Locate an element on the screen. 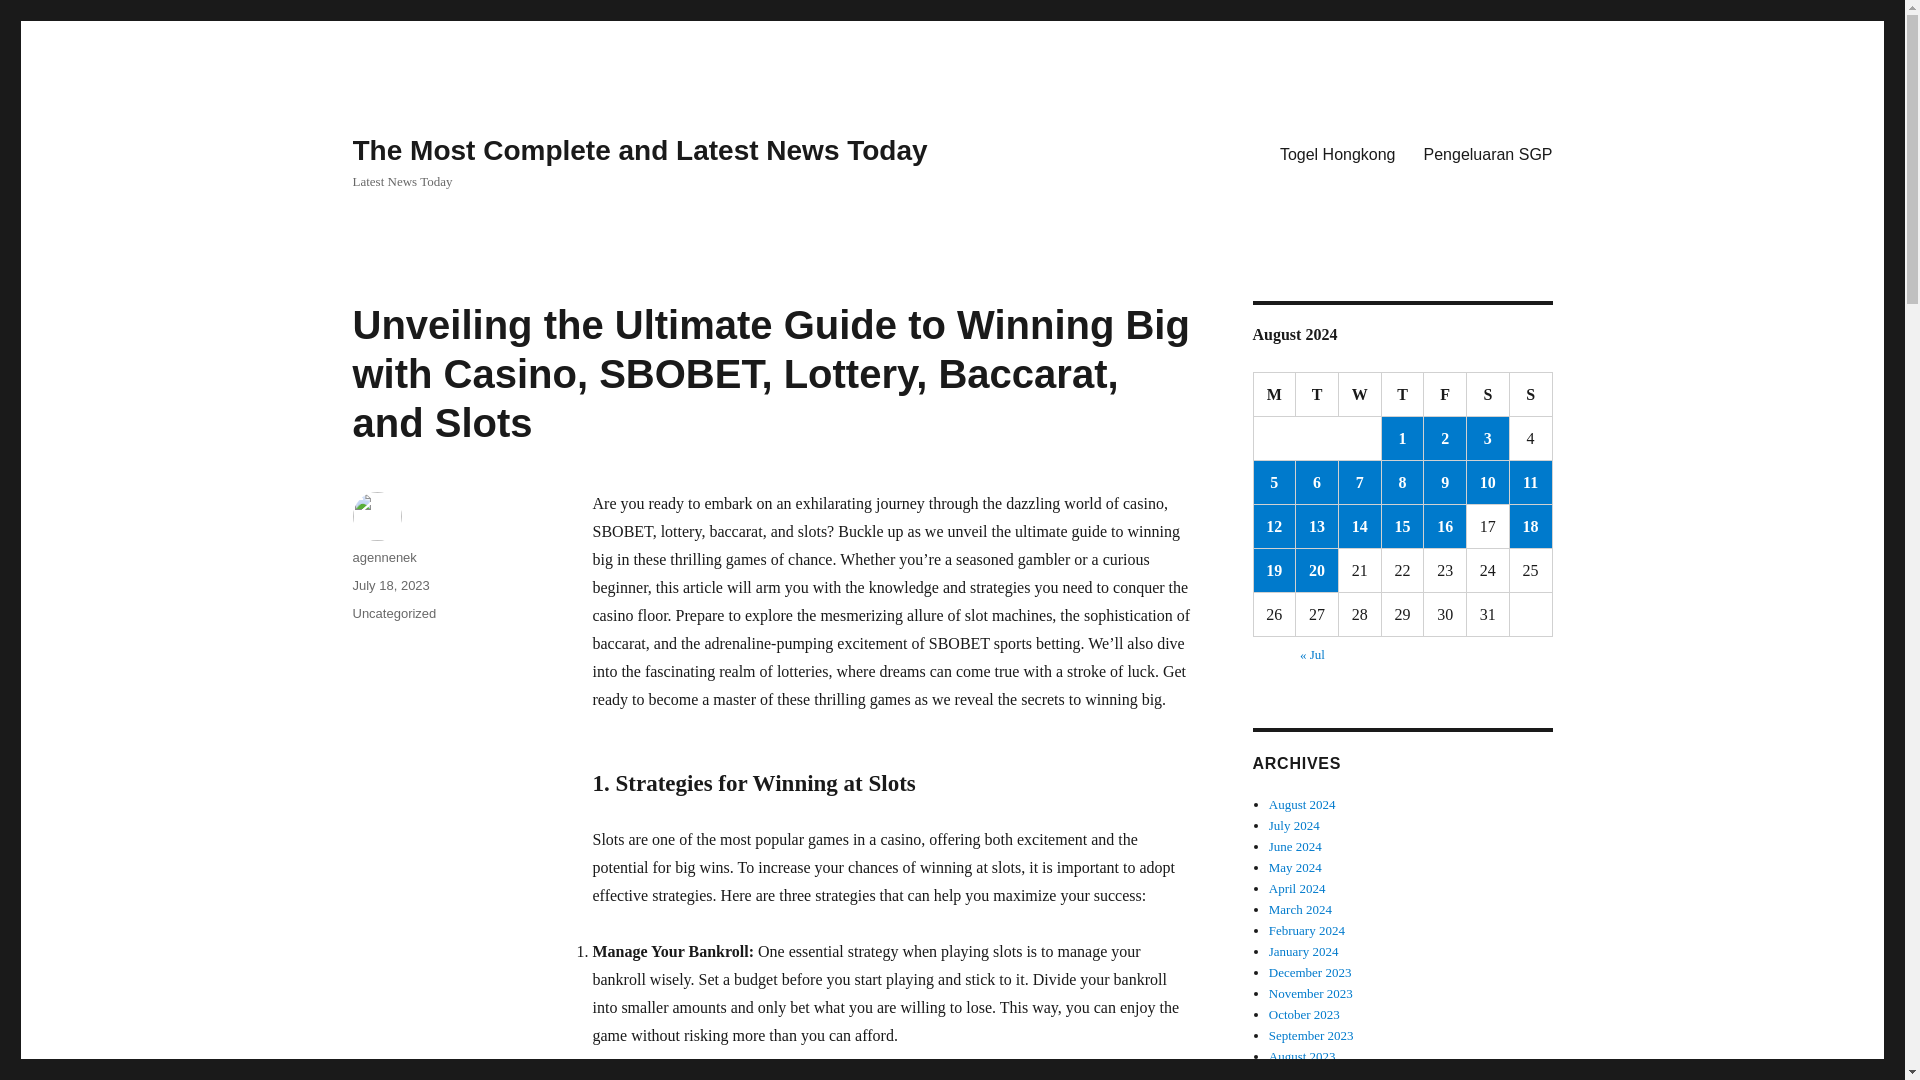 The height and width of the screenshot is (1080, 1920). February 2024 is located at coordinates (1307, 930).